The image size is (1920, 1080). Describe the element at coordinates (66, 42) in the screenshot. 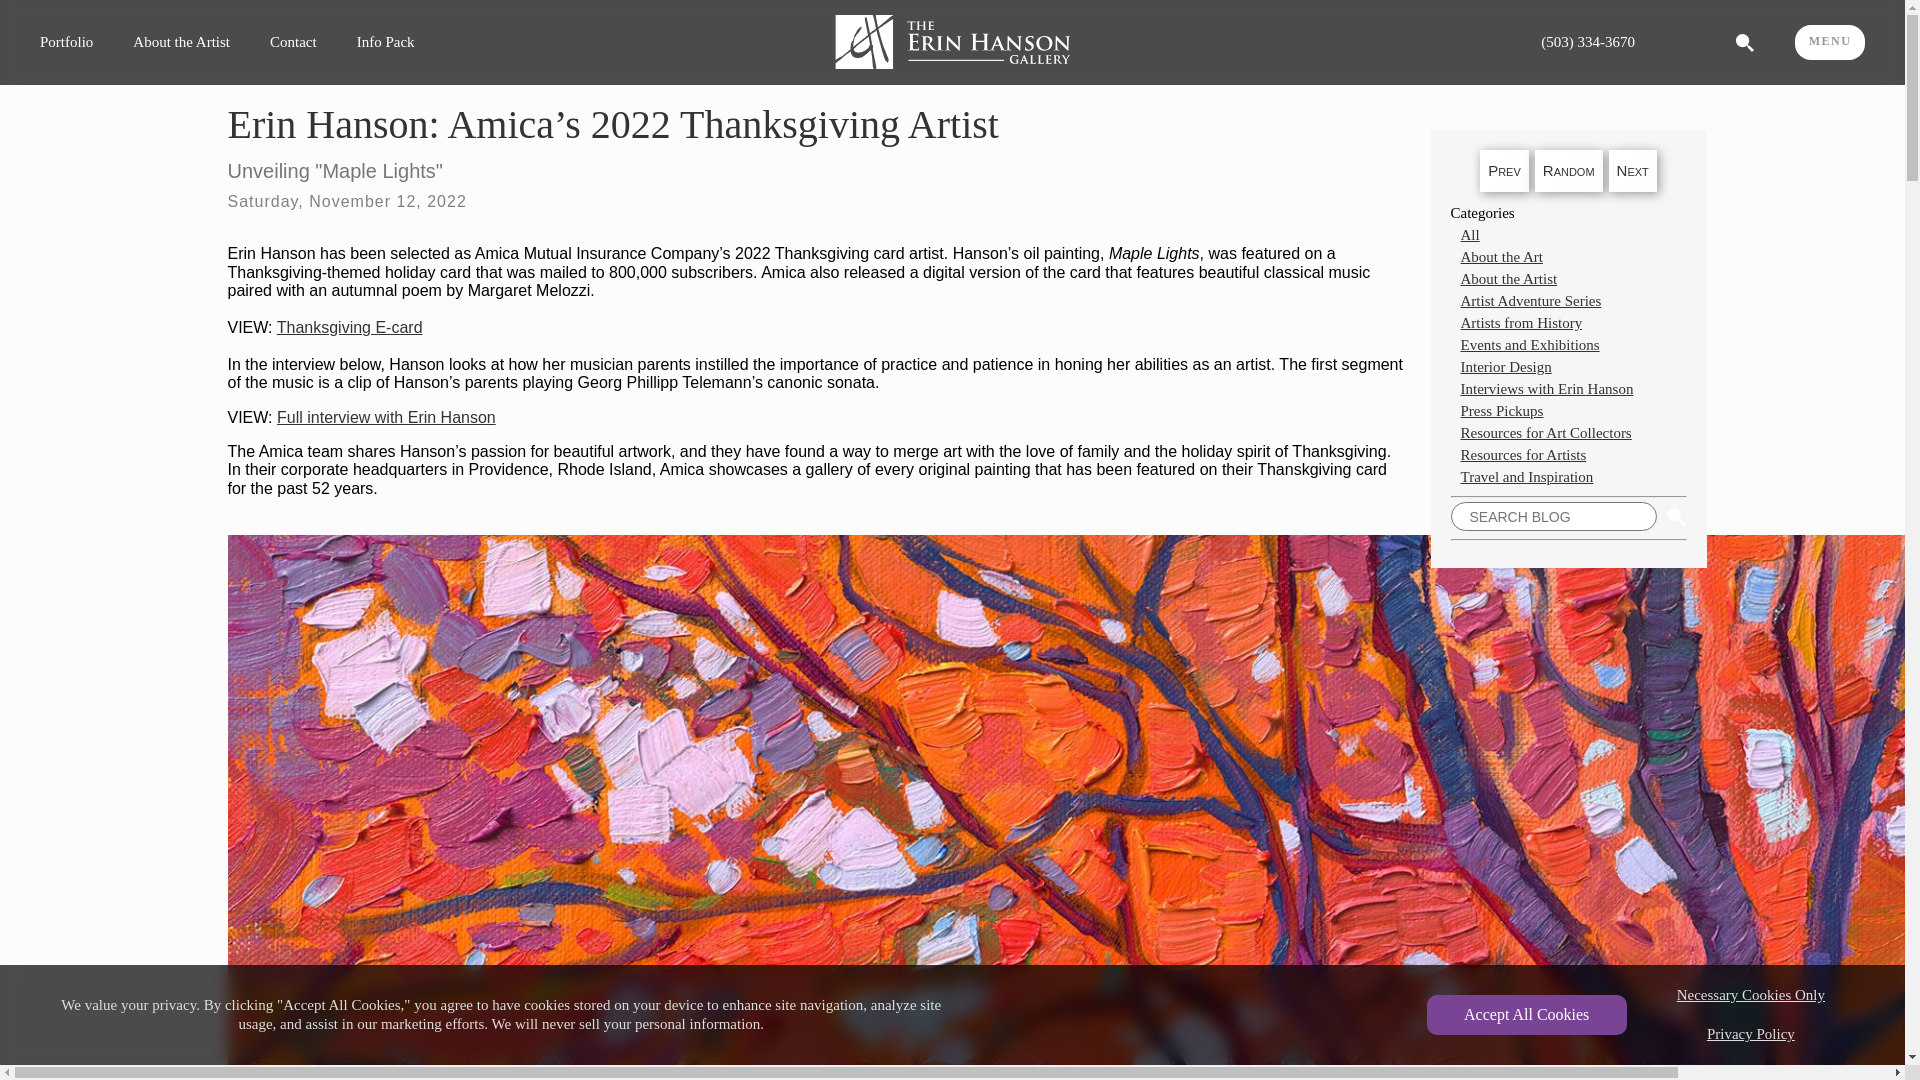

I see `Portfolio` at that location.